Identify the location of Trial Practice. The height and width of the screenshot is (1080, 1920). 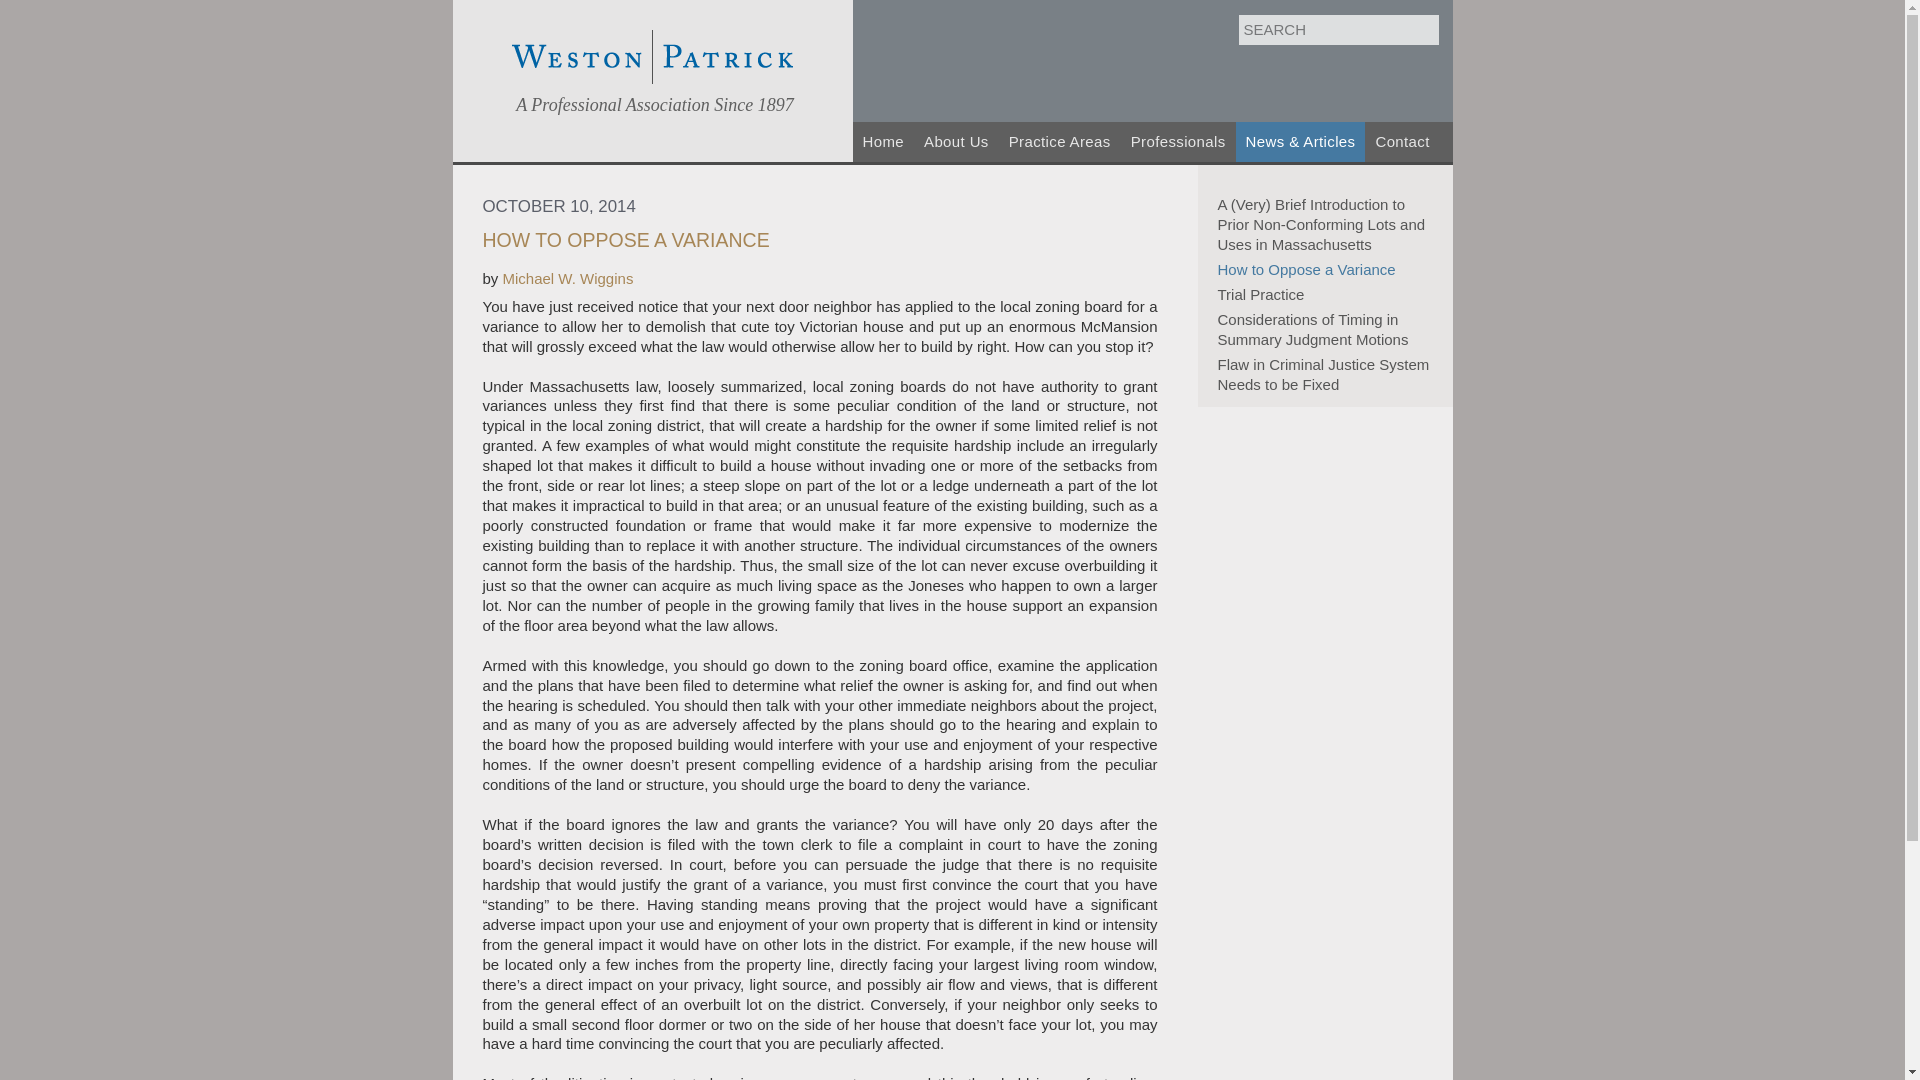
(1328, 294).